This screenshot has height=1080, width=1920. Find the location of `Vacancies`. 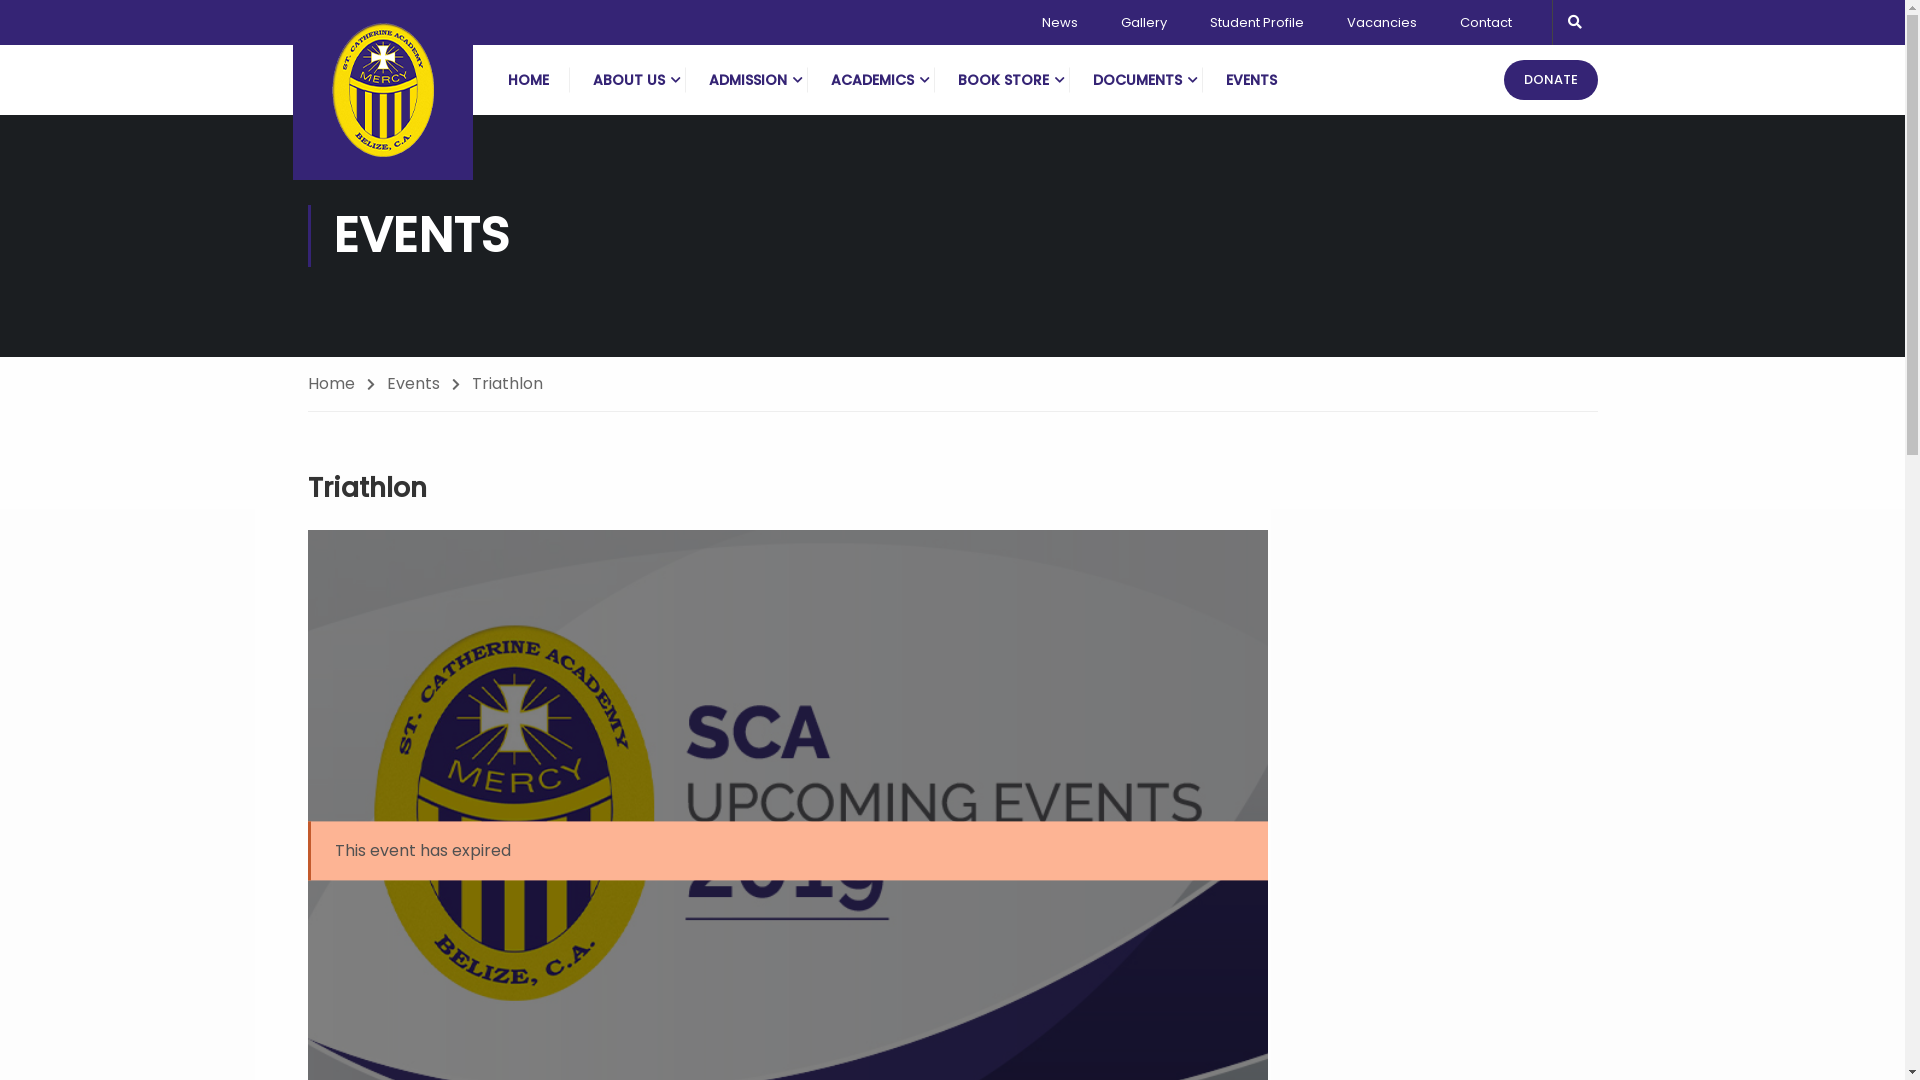

Vacancies is located at coordinates (1381, 22).